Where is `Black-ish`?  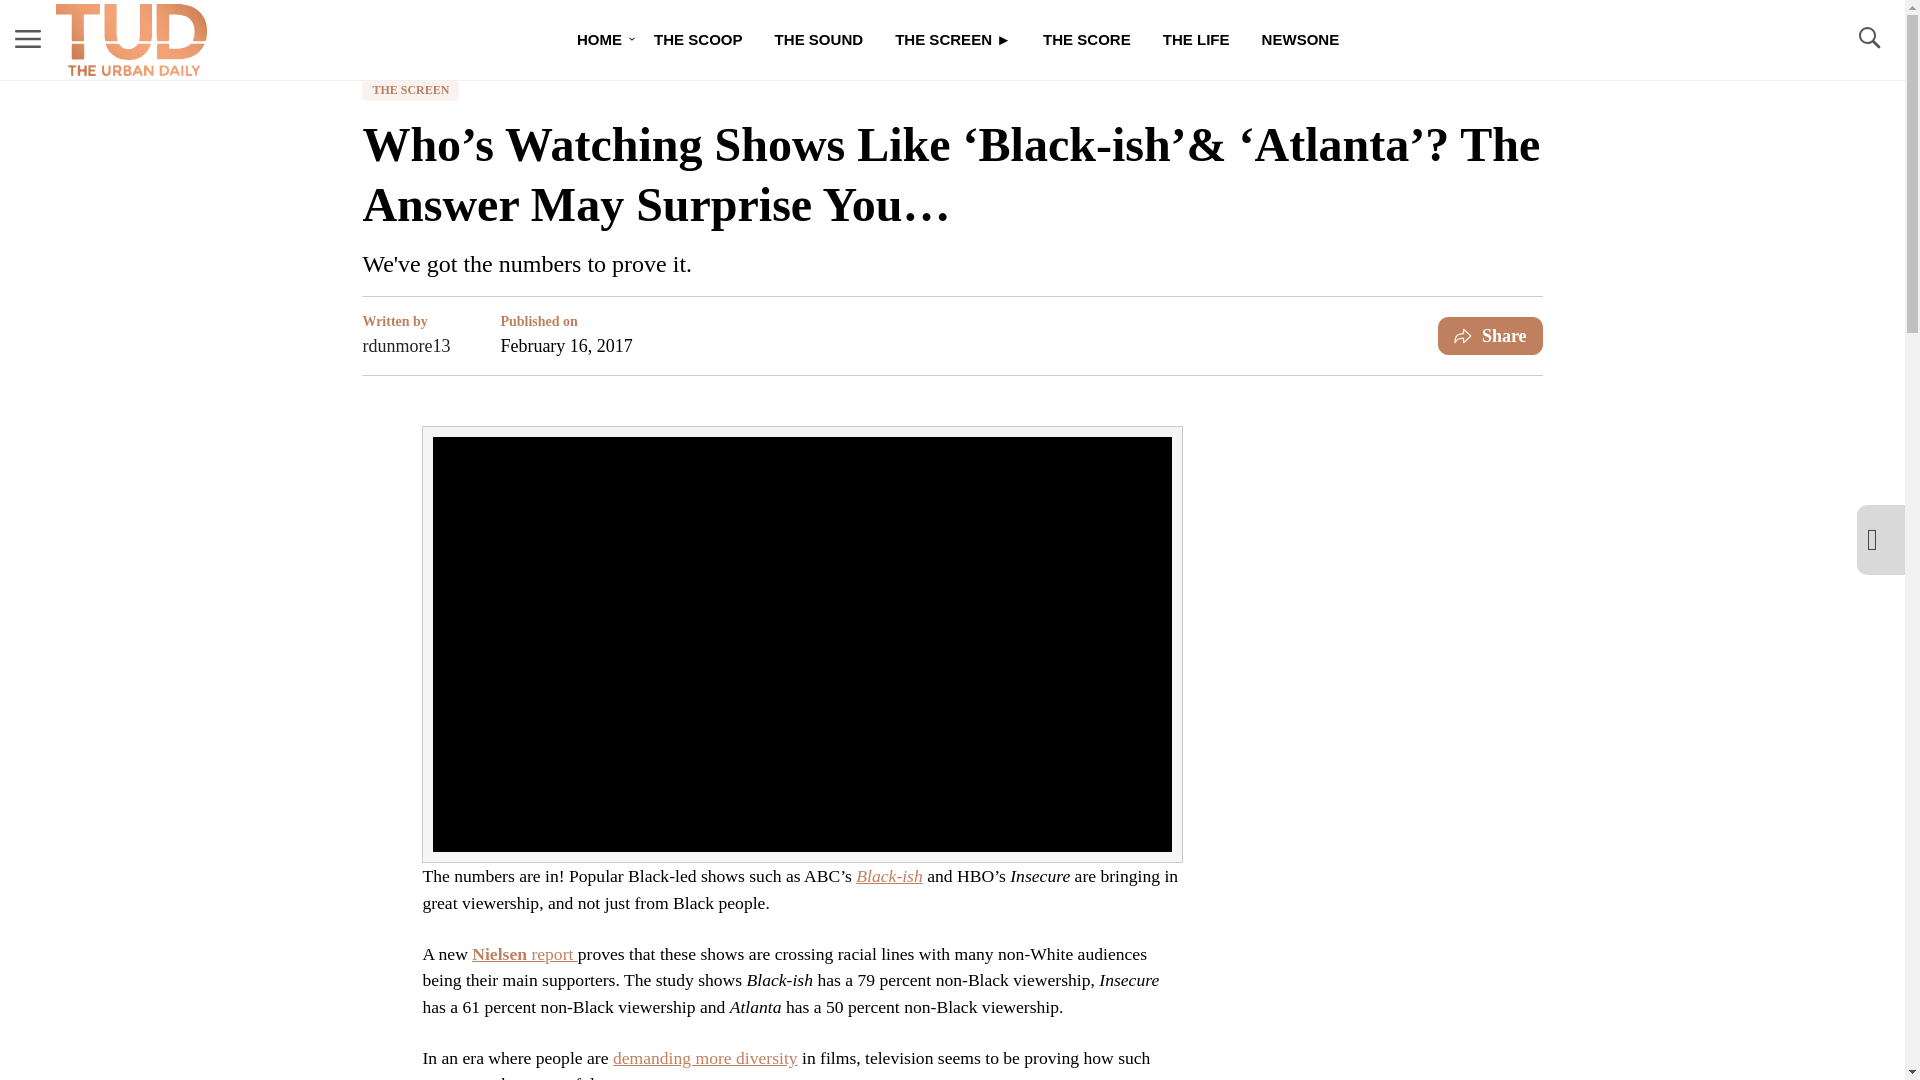
Black-ish is located at coordinates (888, 876).